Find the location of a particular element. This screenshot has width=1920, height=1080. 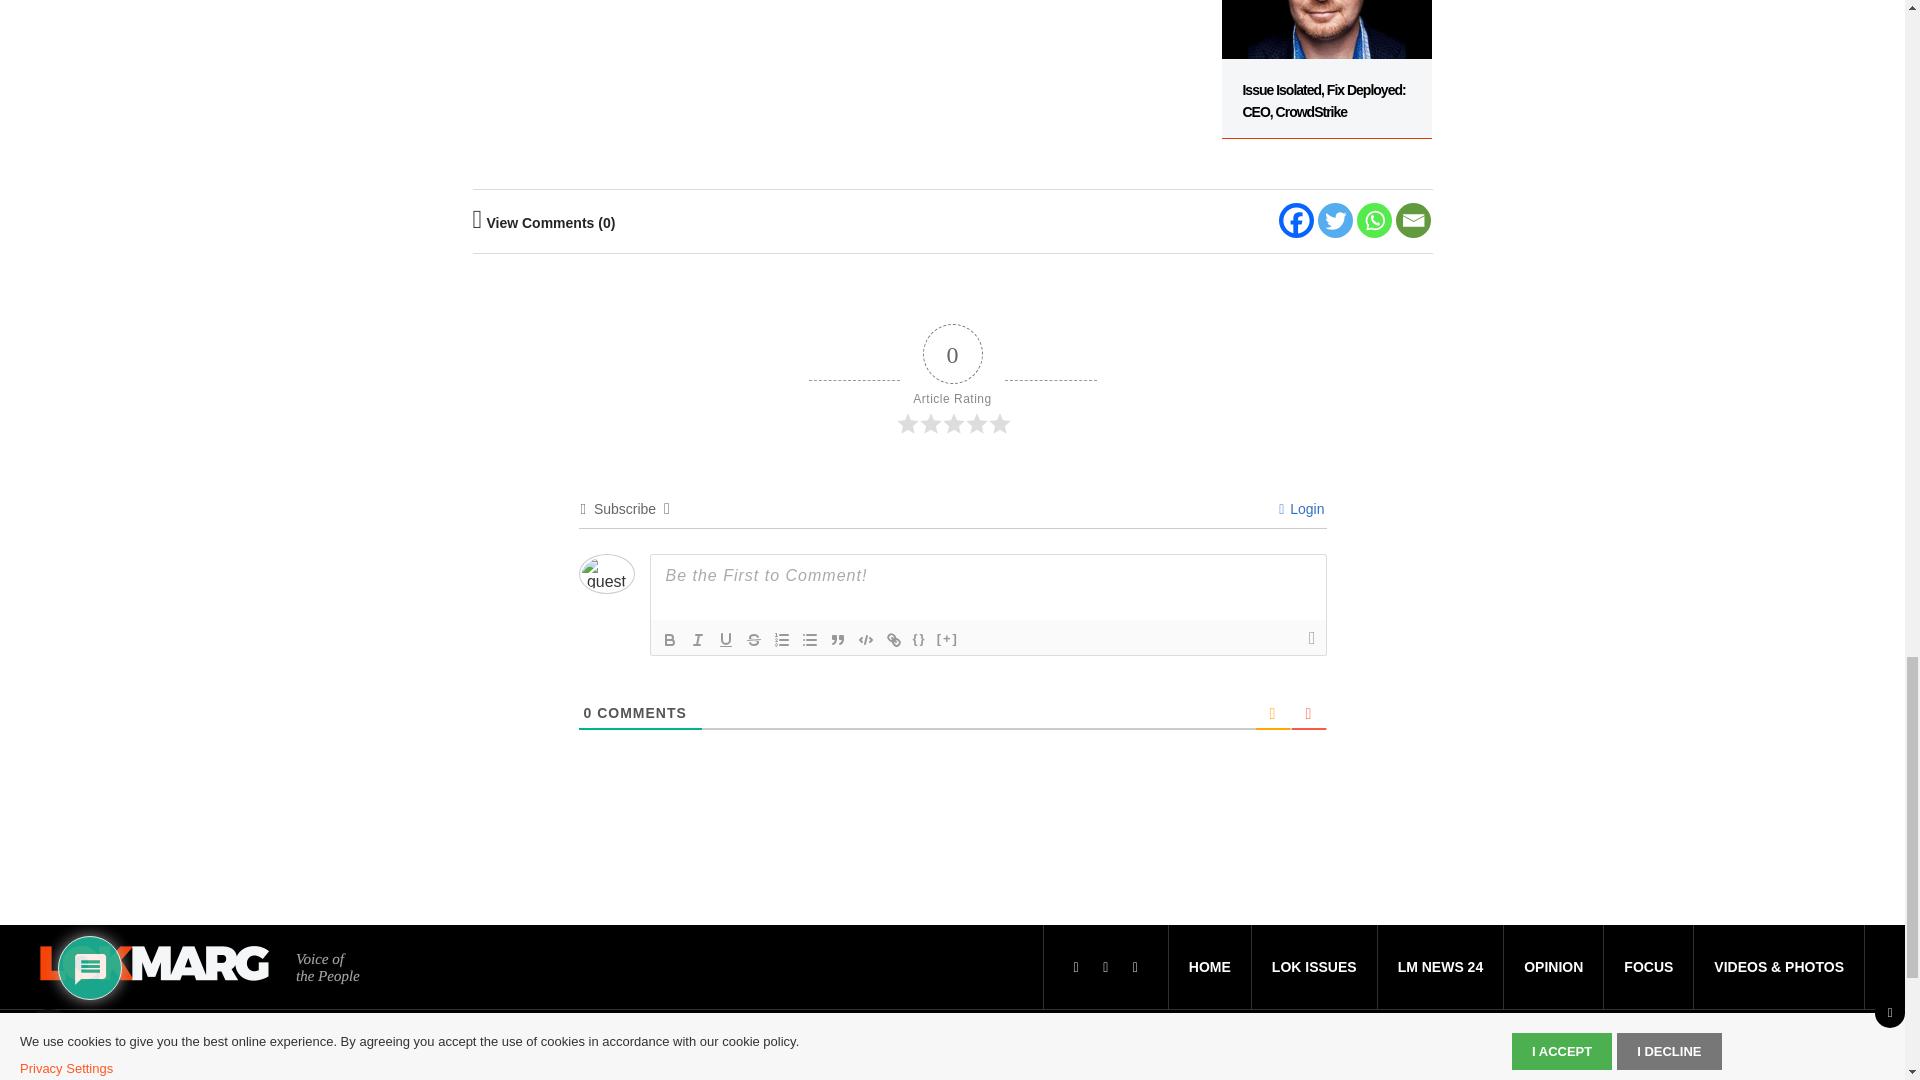

Issue Isolated, Fix Deployed: CEO, CrowdStrike is located at coordinates (1326, 70).